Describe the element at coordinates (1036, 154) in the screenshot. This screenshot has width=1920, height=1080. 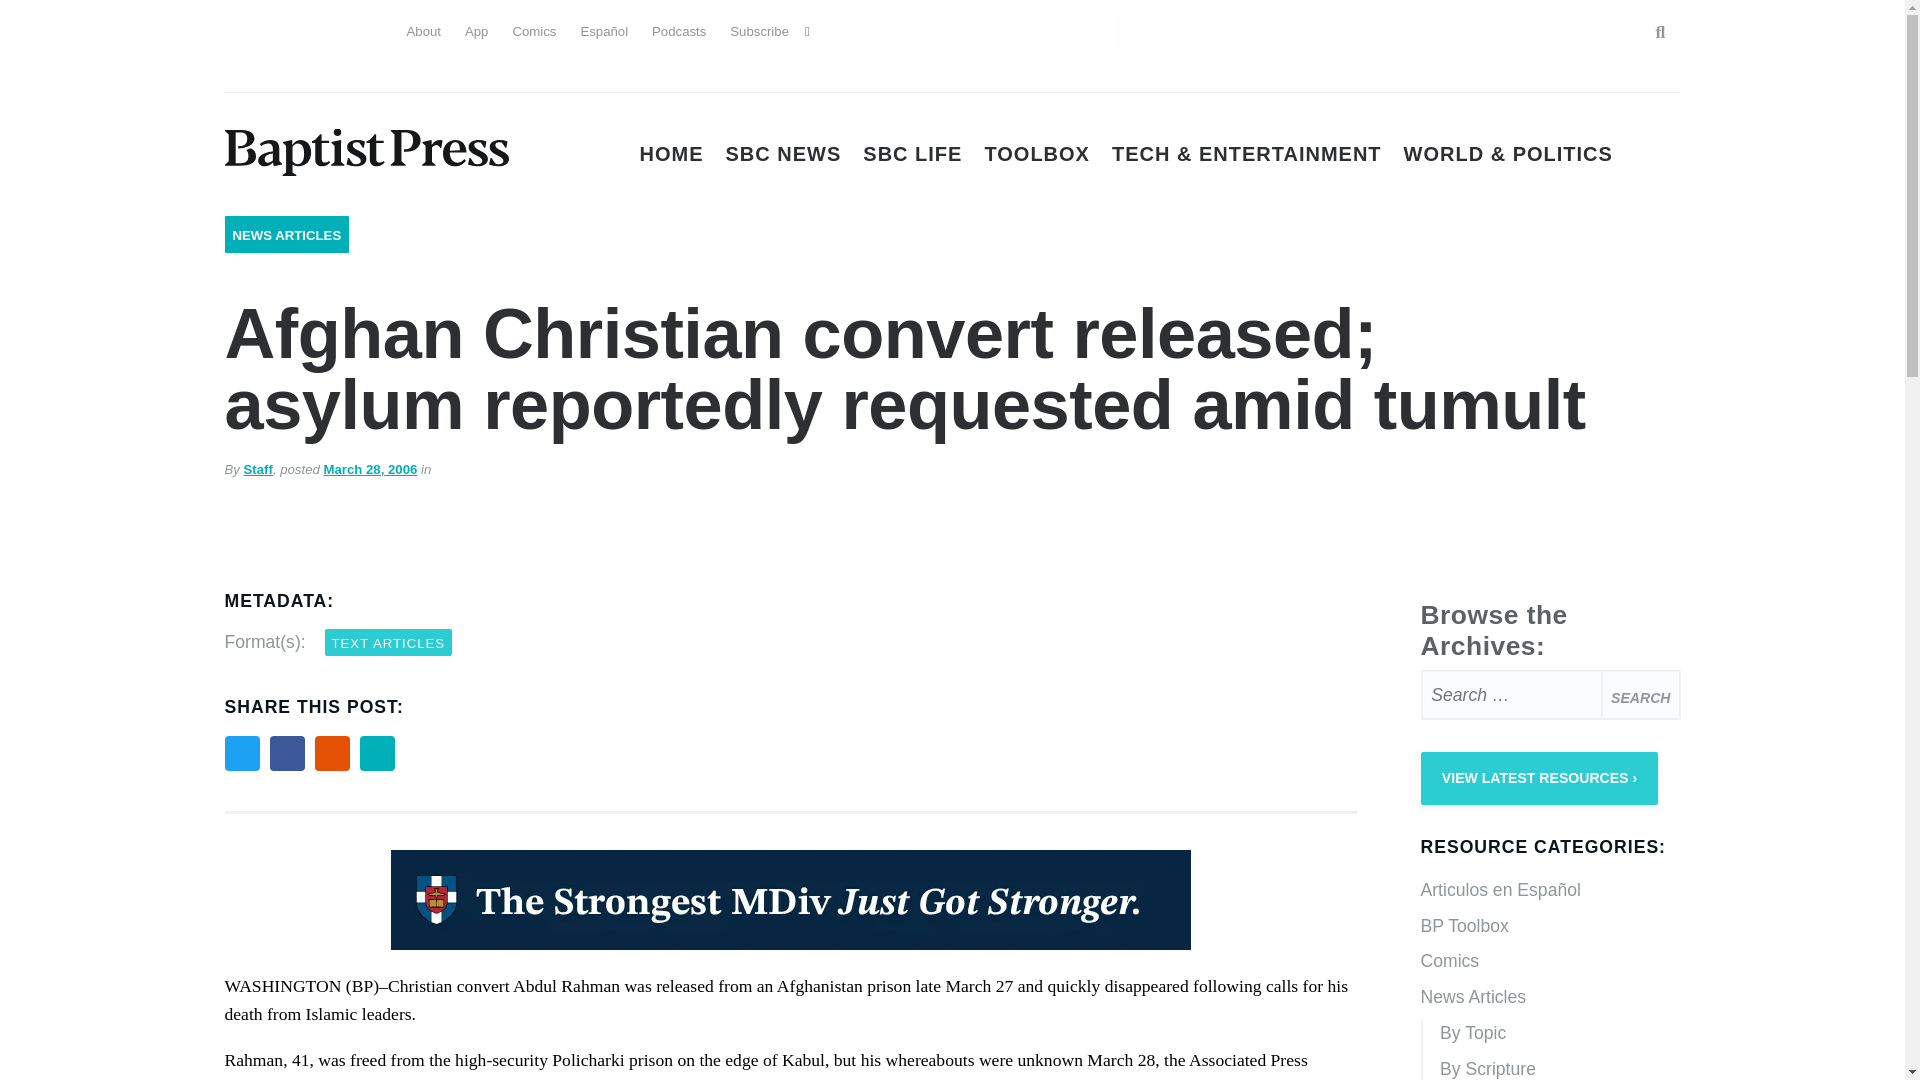
I see `TOOLBOX` at that location.